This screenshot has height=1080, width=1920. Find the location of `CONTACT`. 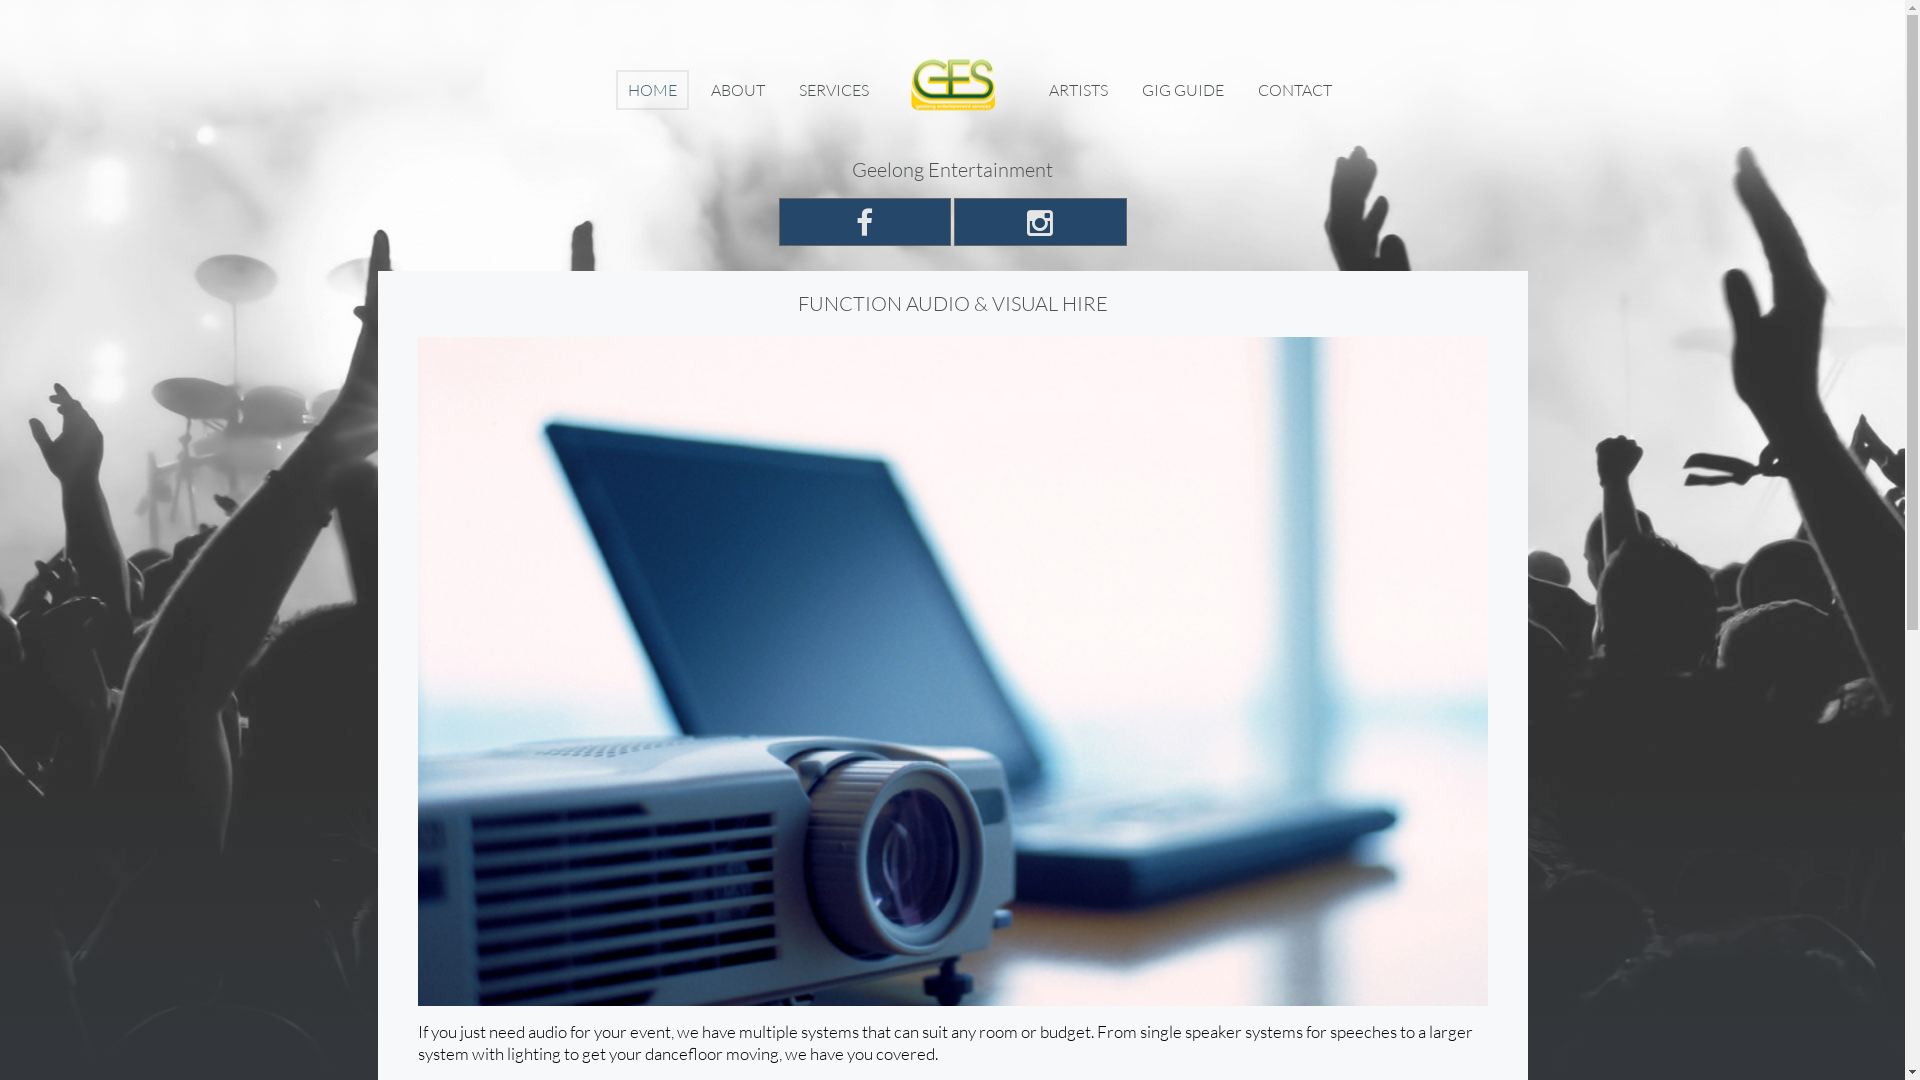

CONTACT is located at coordinates (1295, 90).